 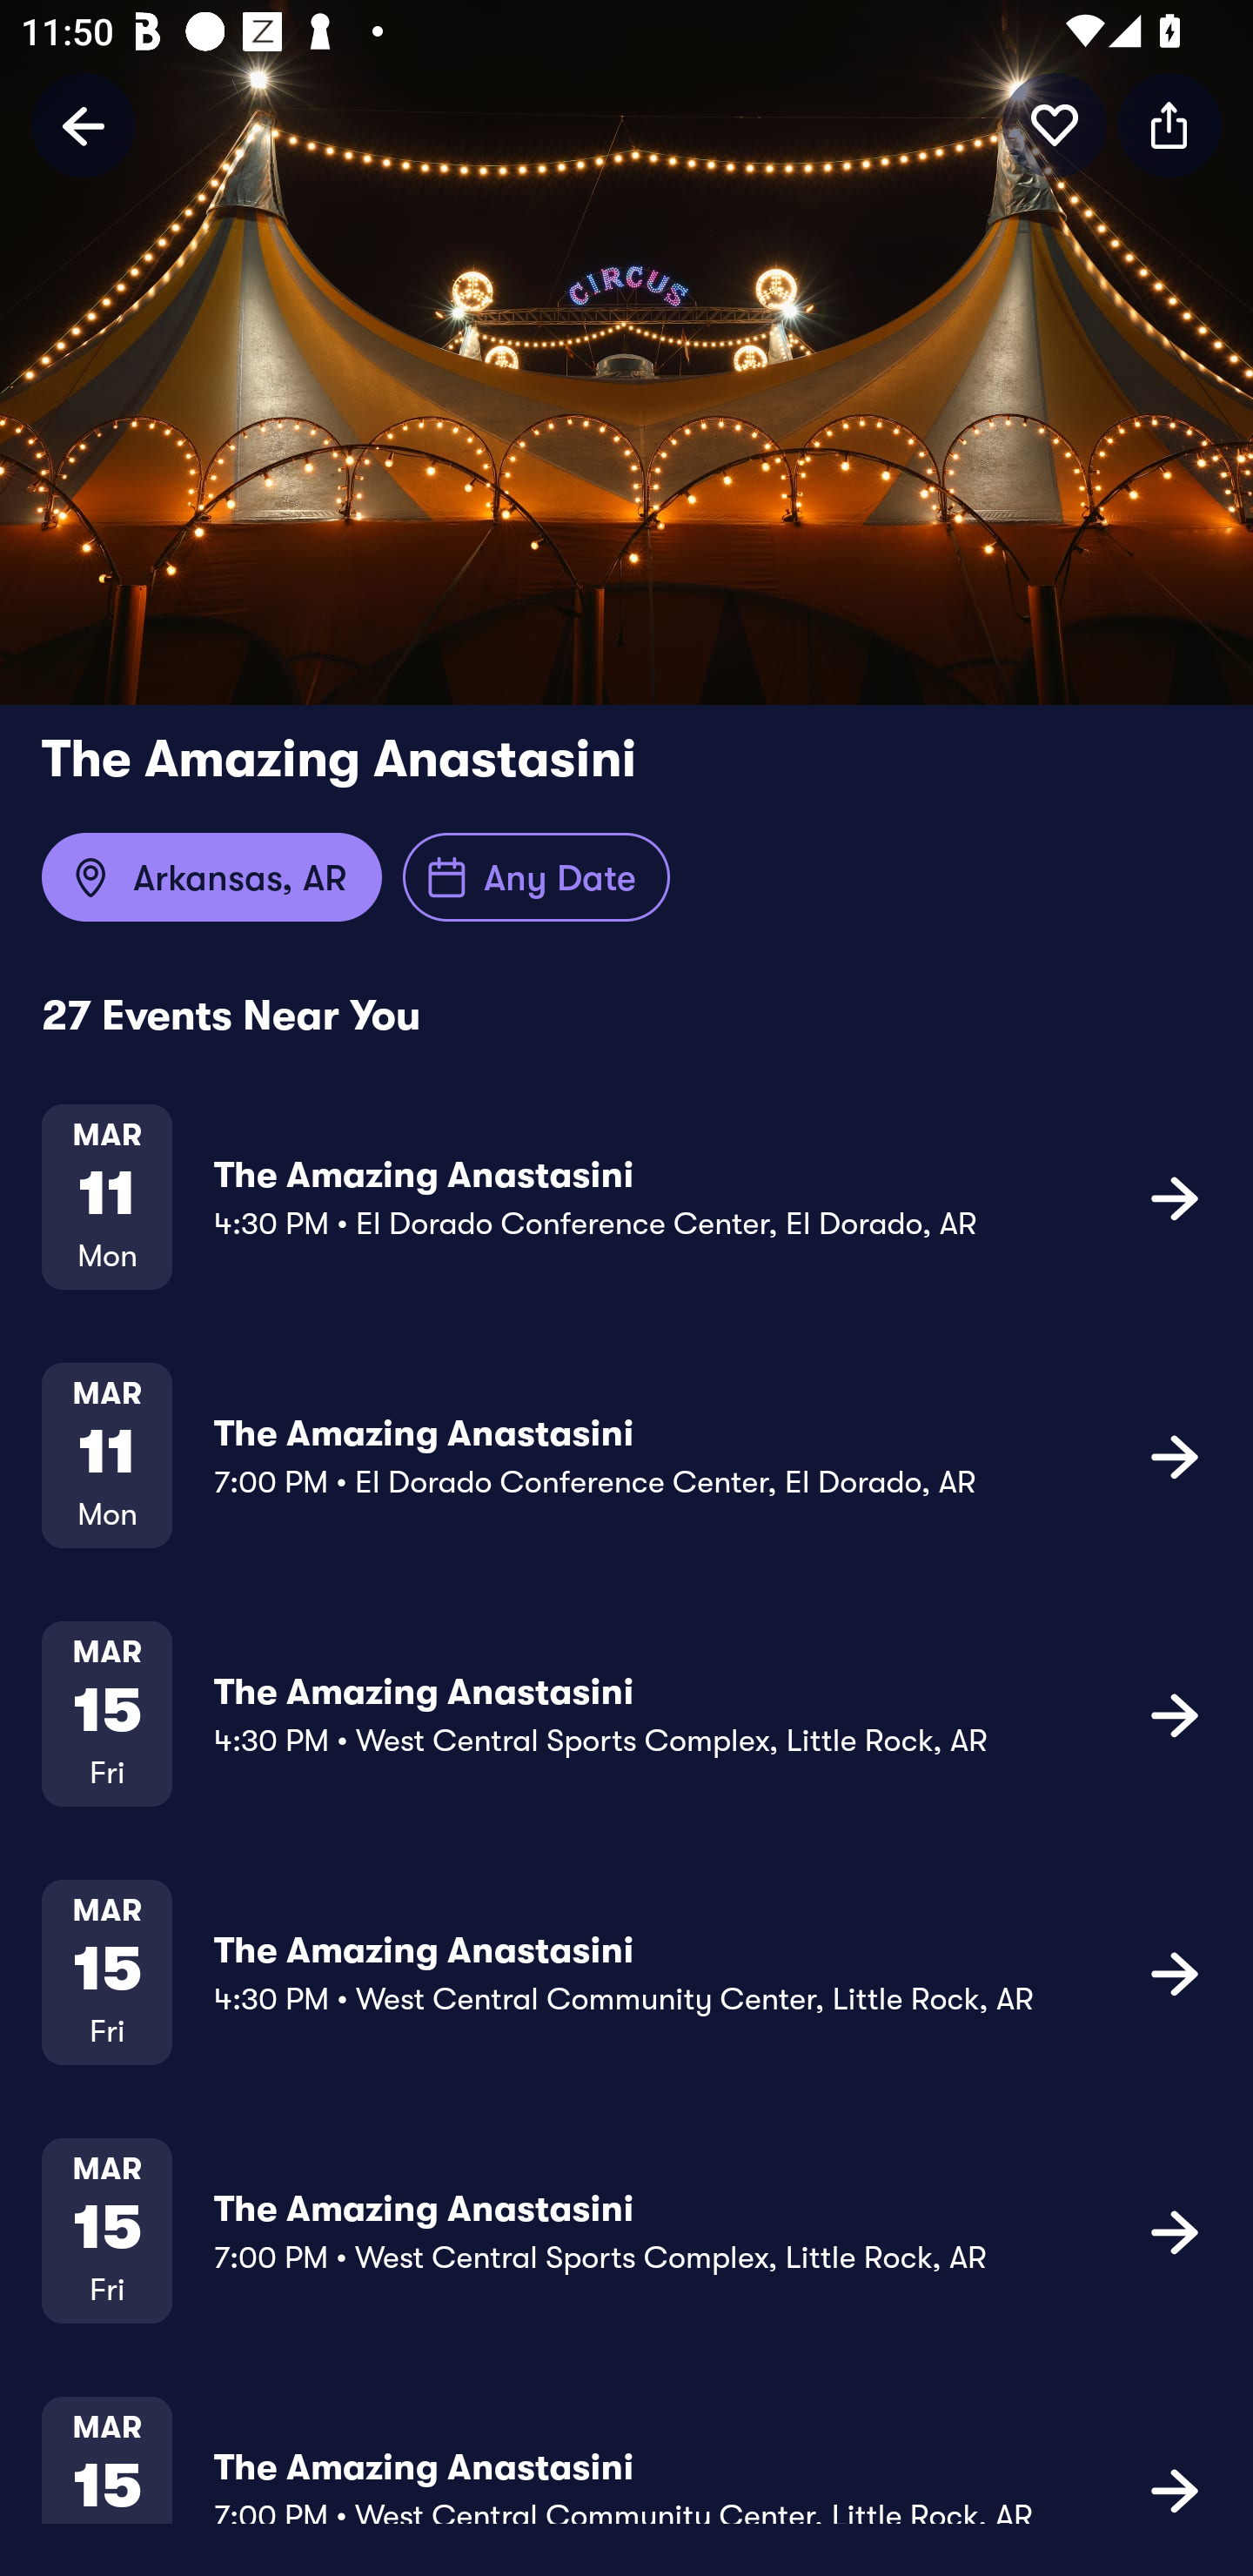 What do you see at coordinates (1175, 1714) in the screenshot?
I see `icon button` at bounding box center [1175, 1714].